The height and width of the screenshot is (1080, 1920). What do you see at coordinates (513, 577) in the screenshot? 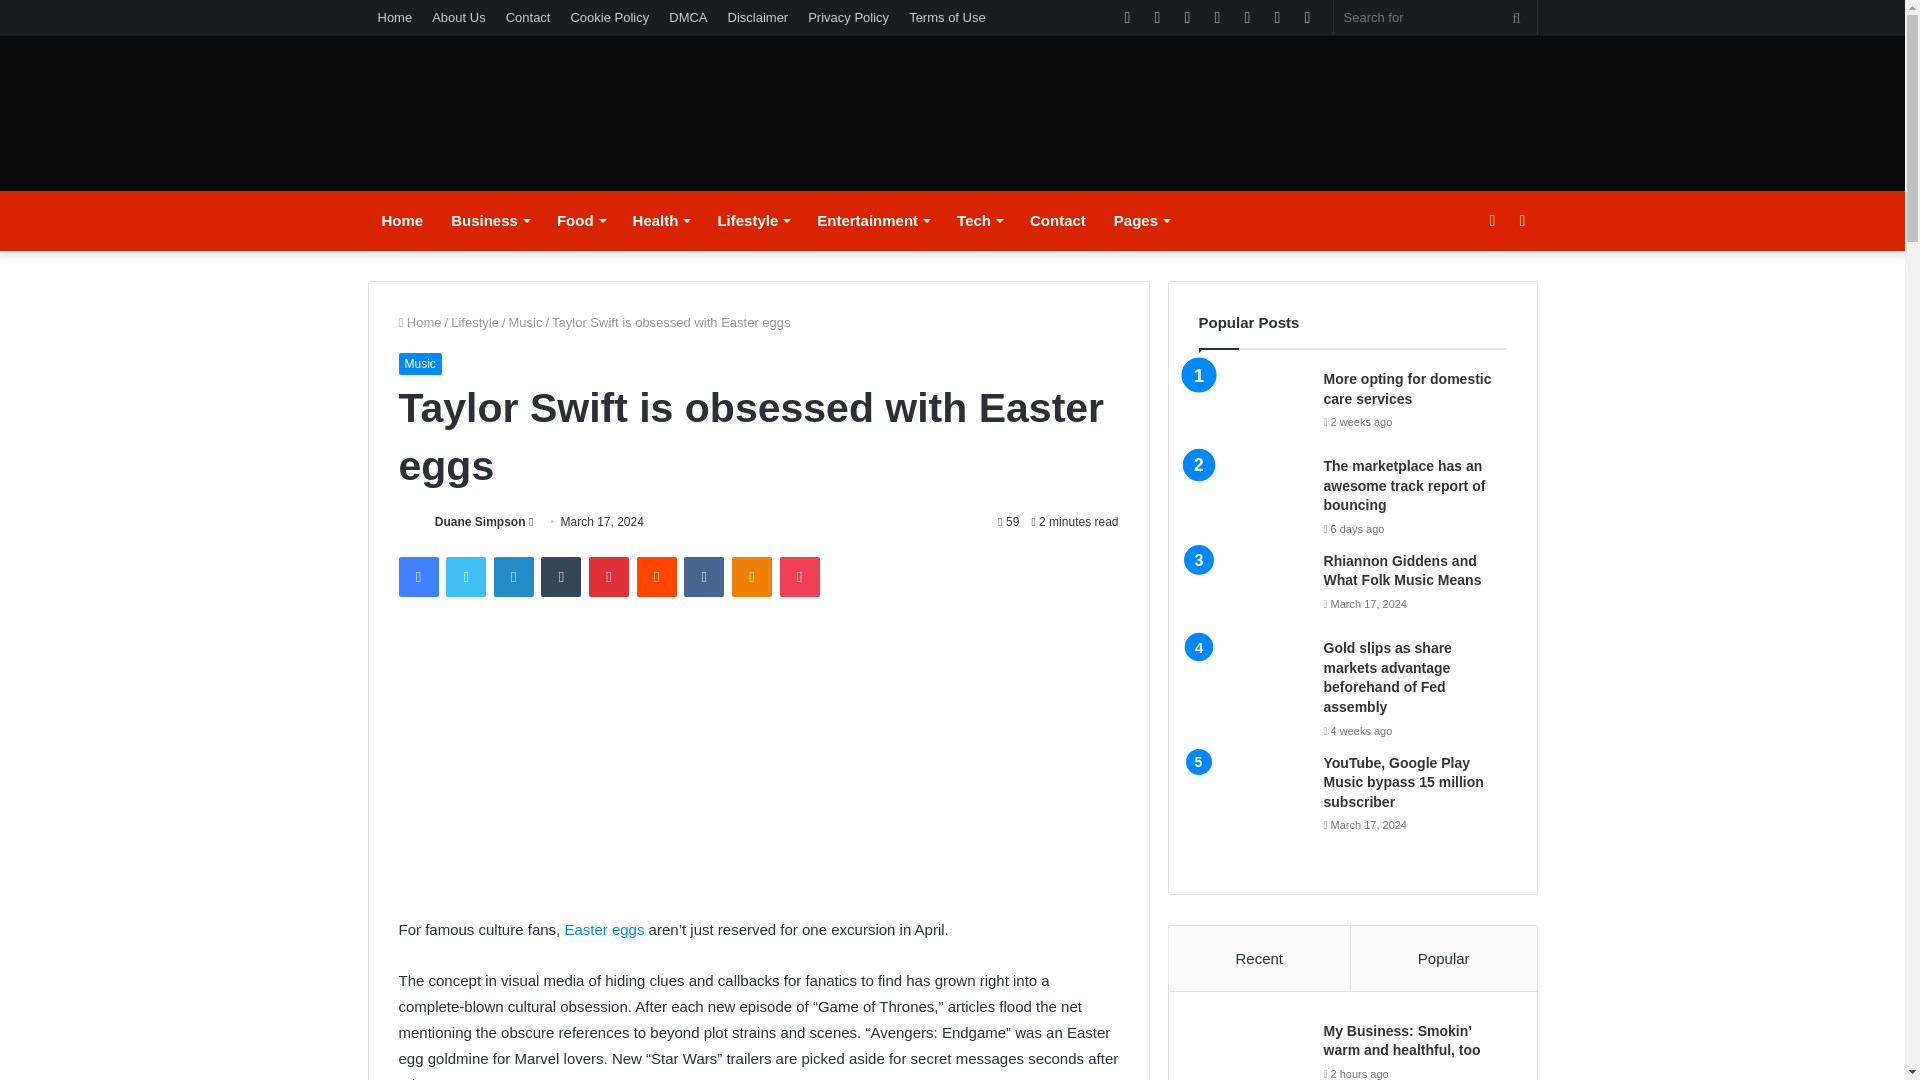
I see `LinkedIn` at bounding box center [513, 577].